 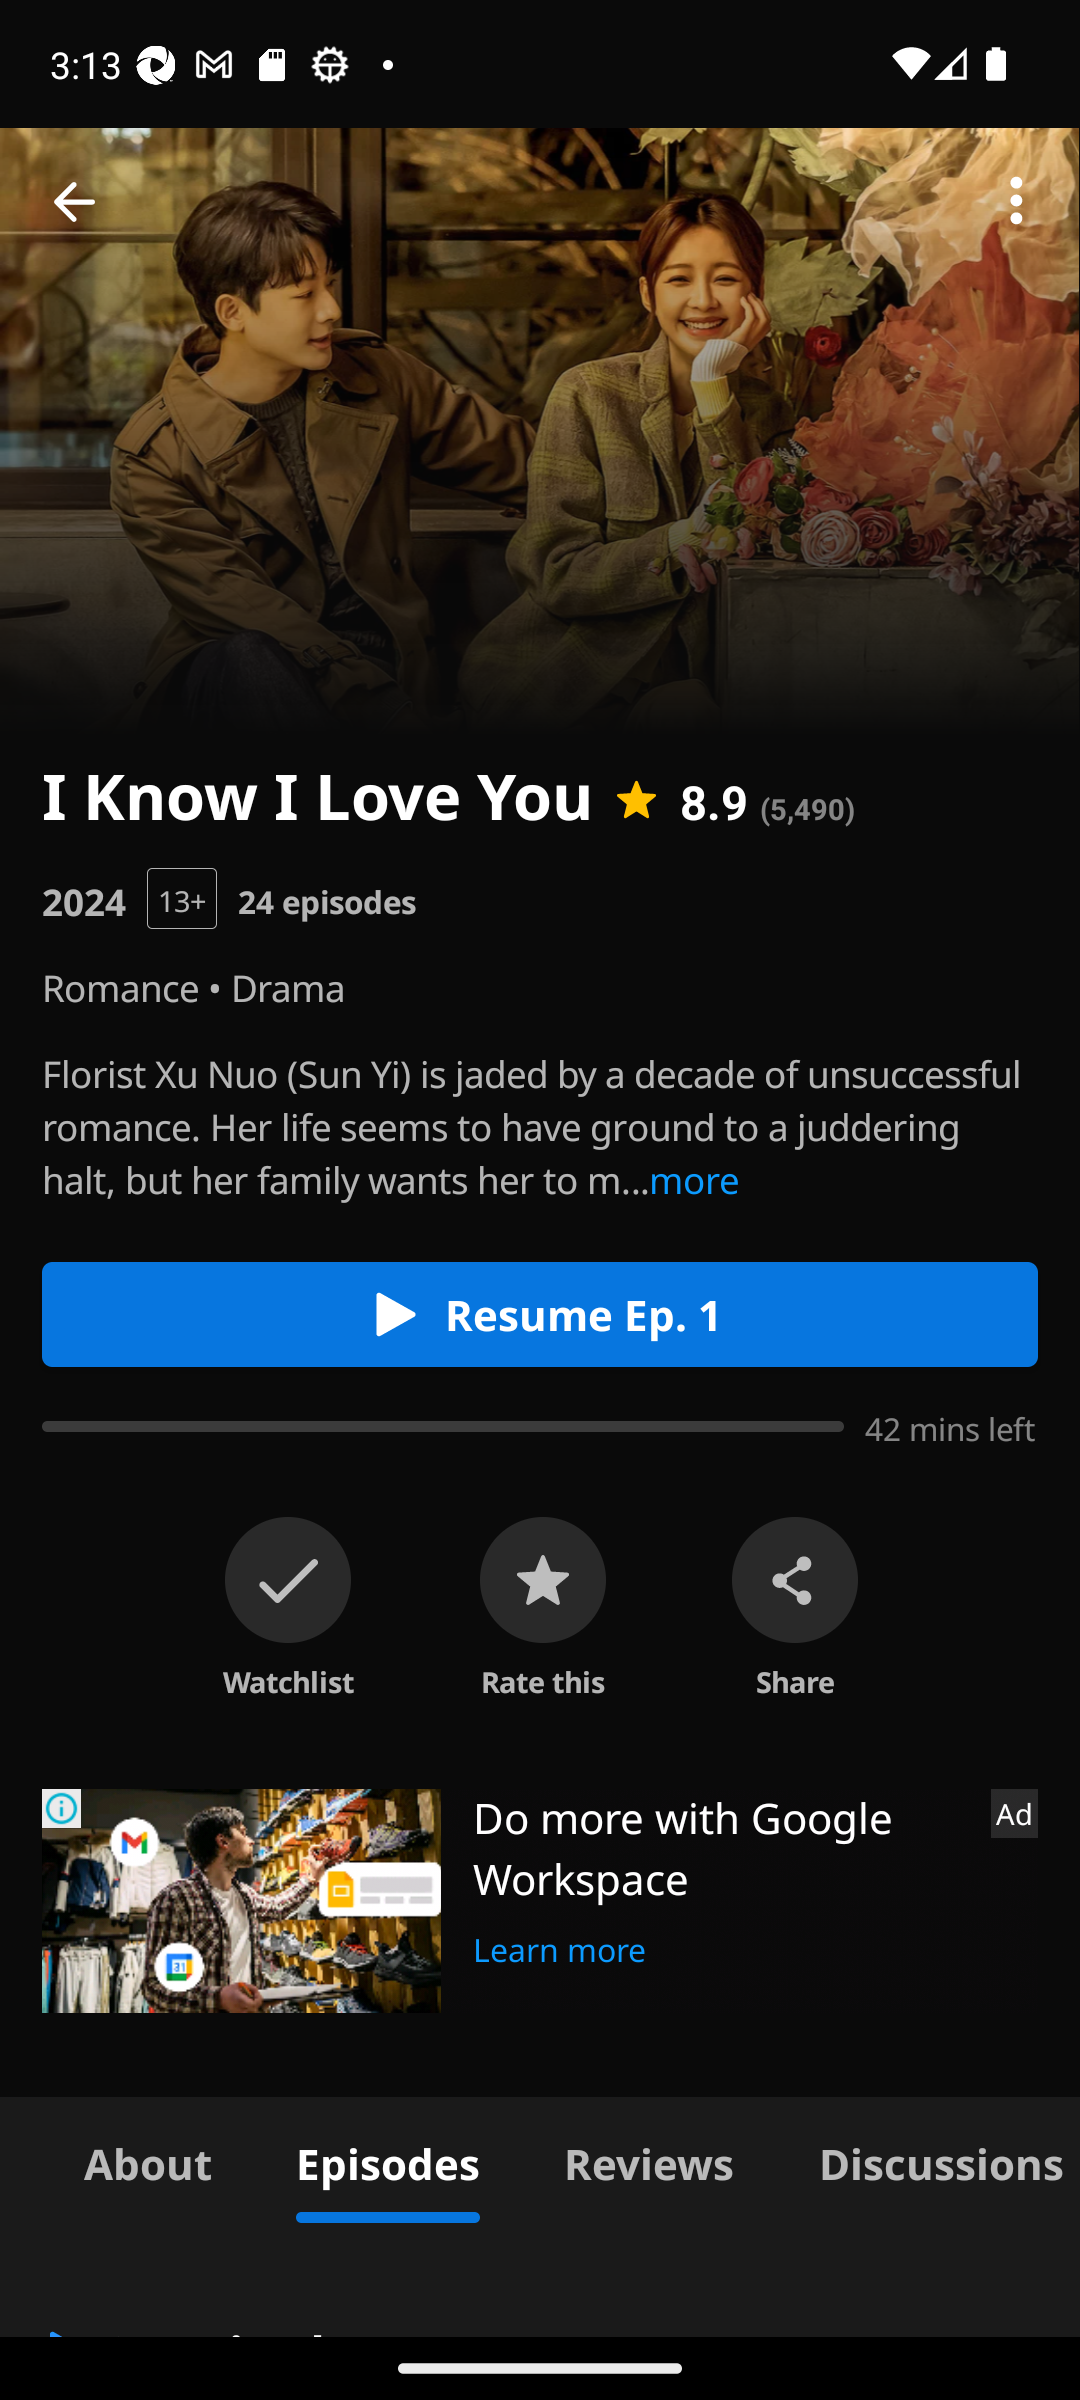 What do you see at coordinates (148, 2160) in the screenshot?
I see `About` at bounding box center [148, 2160].